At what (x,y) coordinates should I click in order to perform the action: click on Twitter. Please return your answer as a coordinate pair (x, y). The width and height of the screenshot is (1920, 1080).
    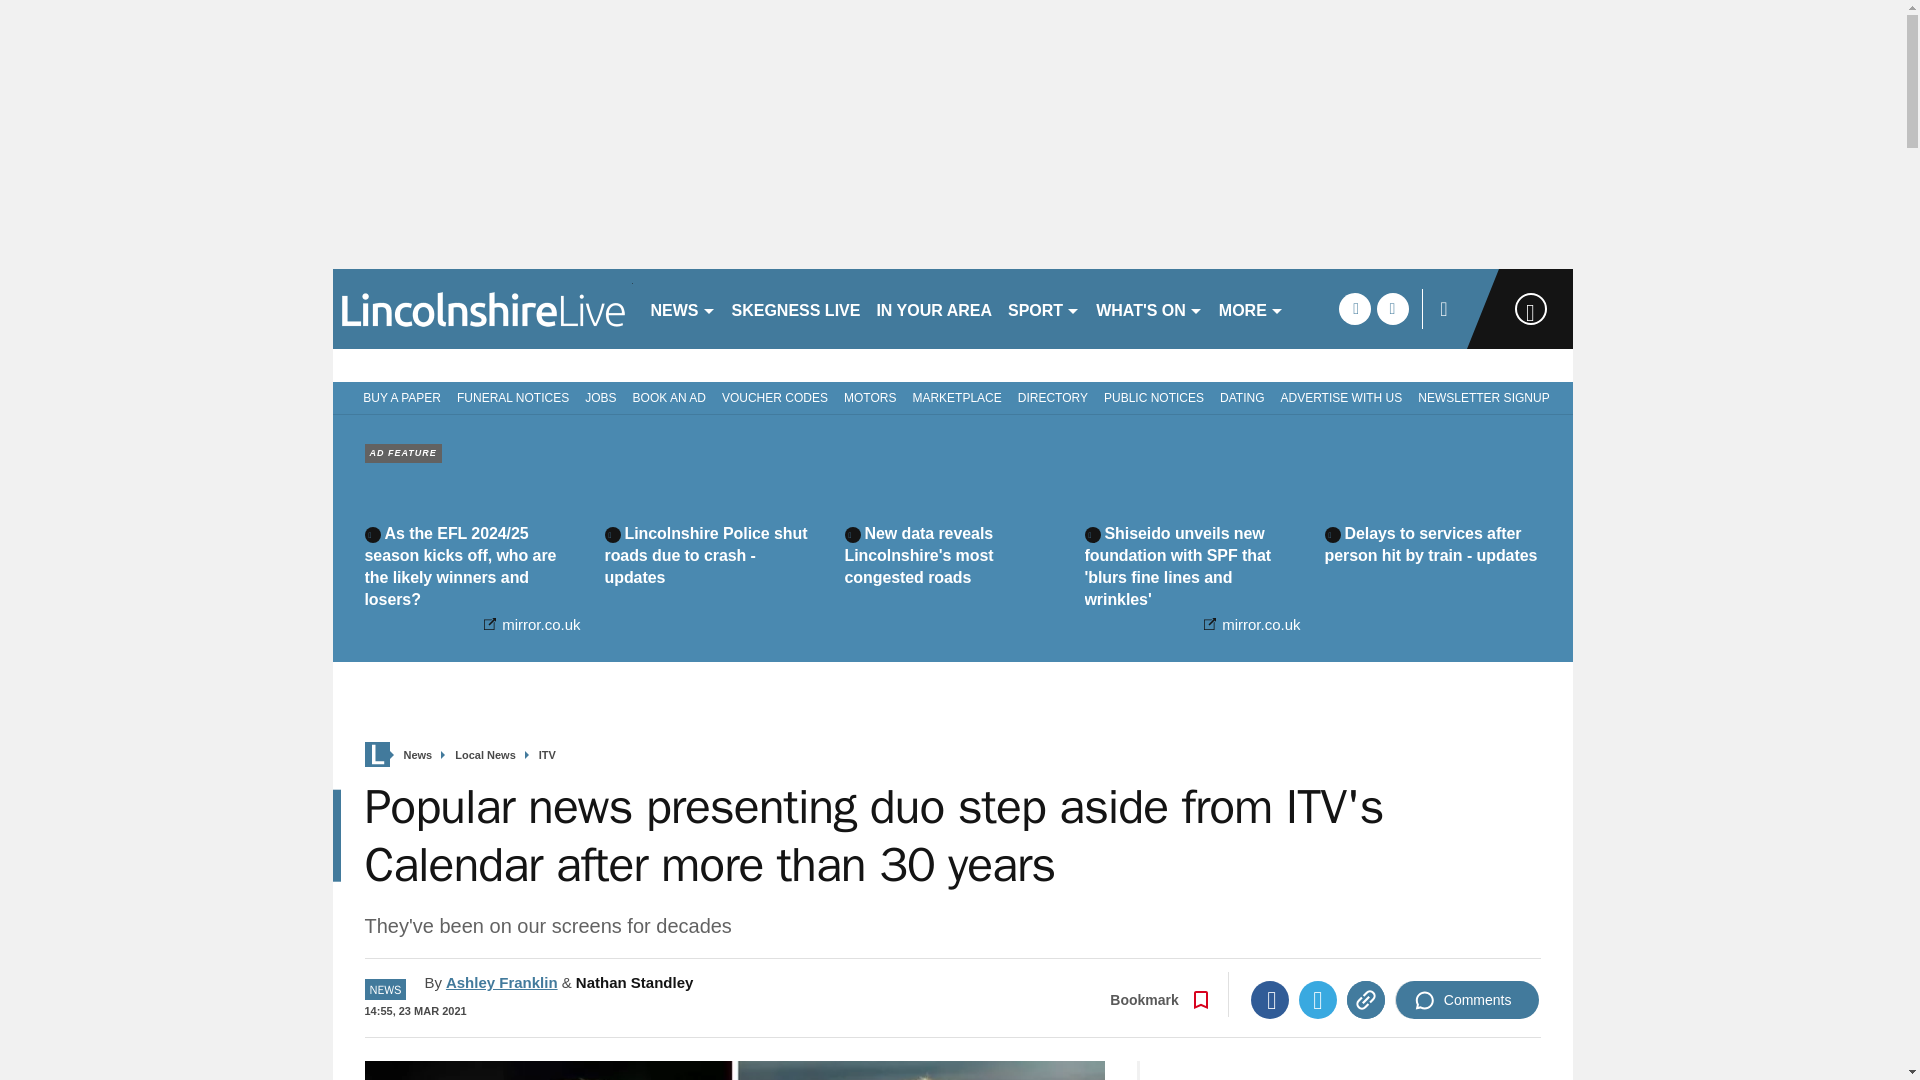
    Looking at the image, I should click on (1318, 1000).